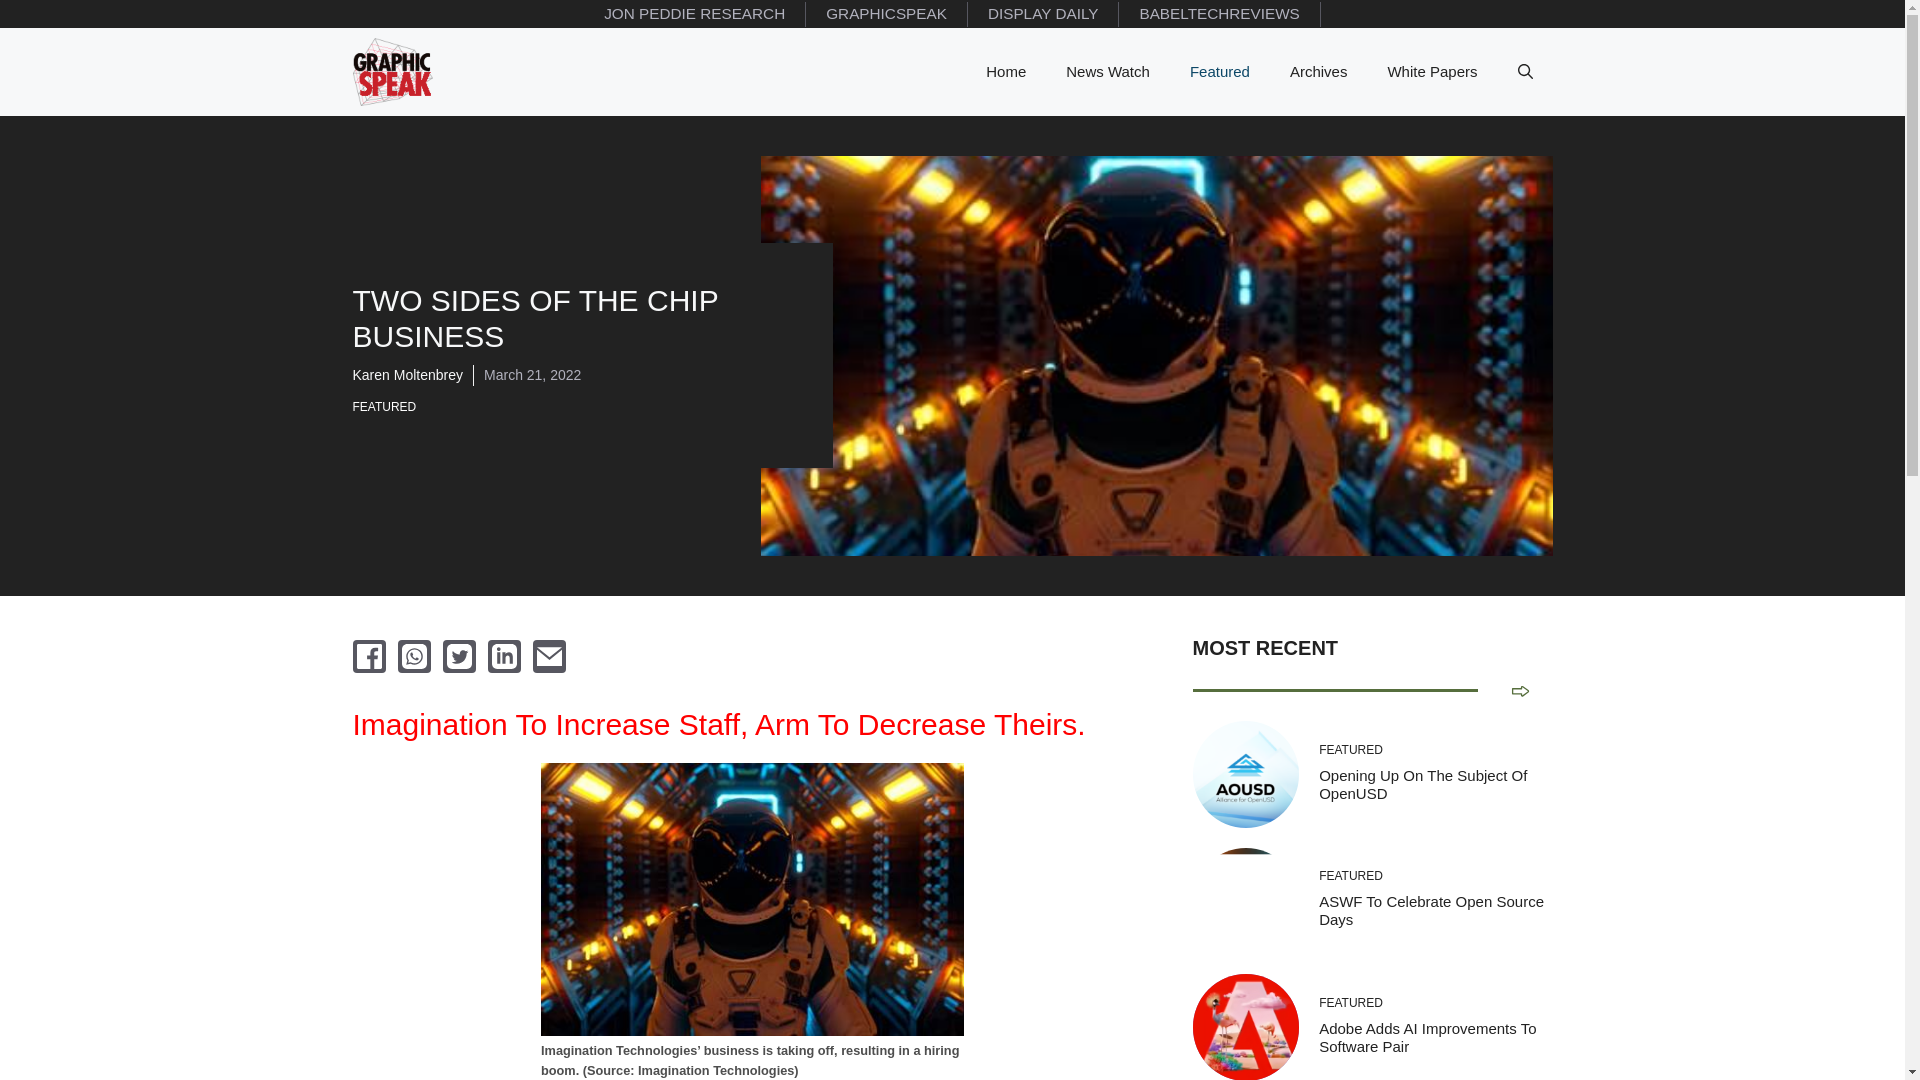 The image size is (1920, 1080). Describe the element at coordinates (886, 14) in the screenshot. I see `GRAPHICSPEAK` at that location.